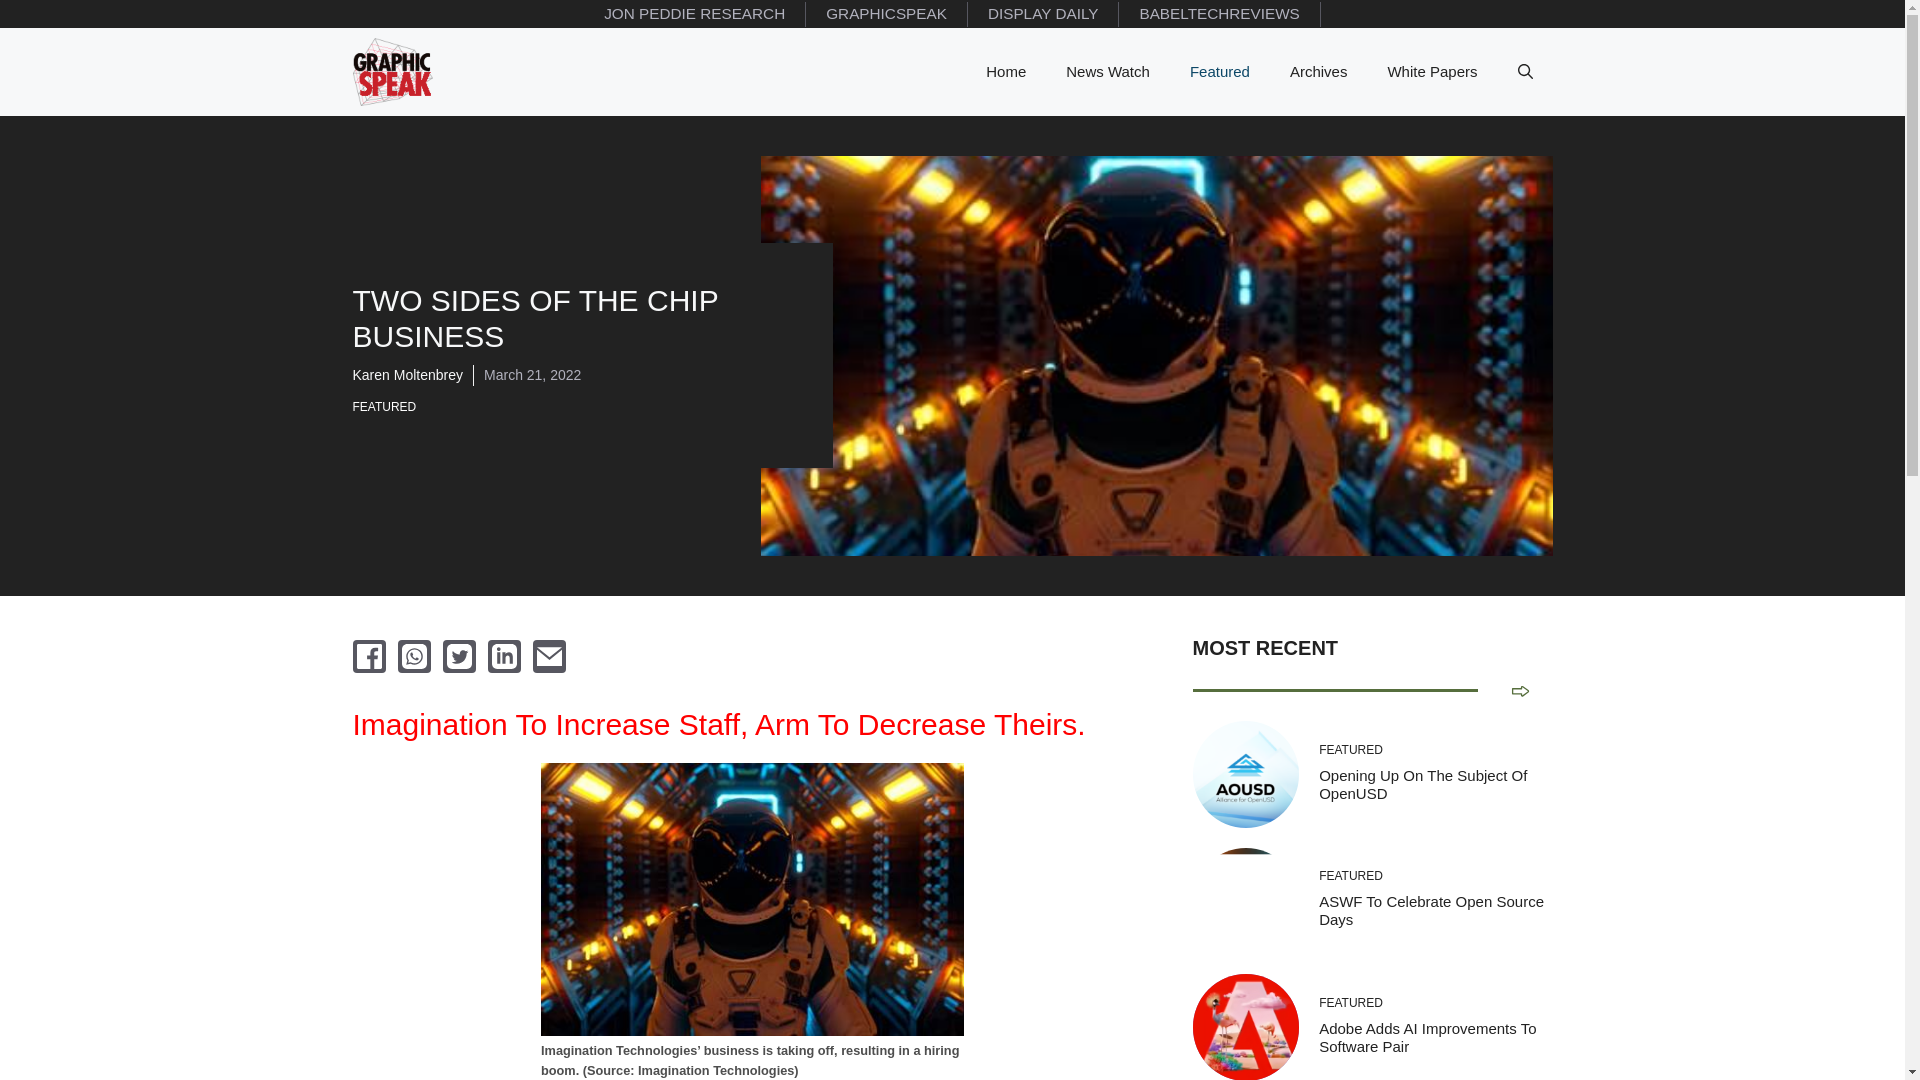 The image size is (1920, 1080). Describe the element at coordinates (886, 14) in the screenshot. I see `GRAPHICSPEAK` at that location.